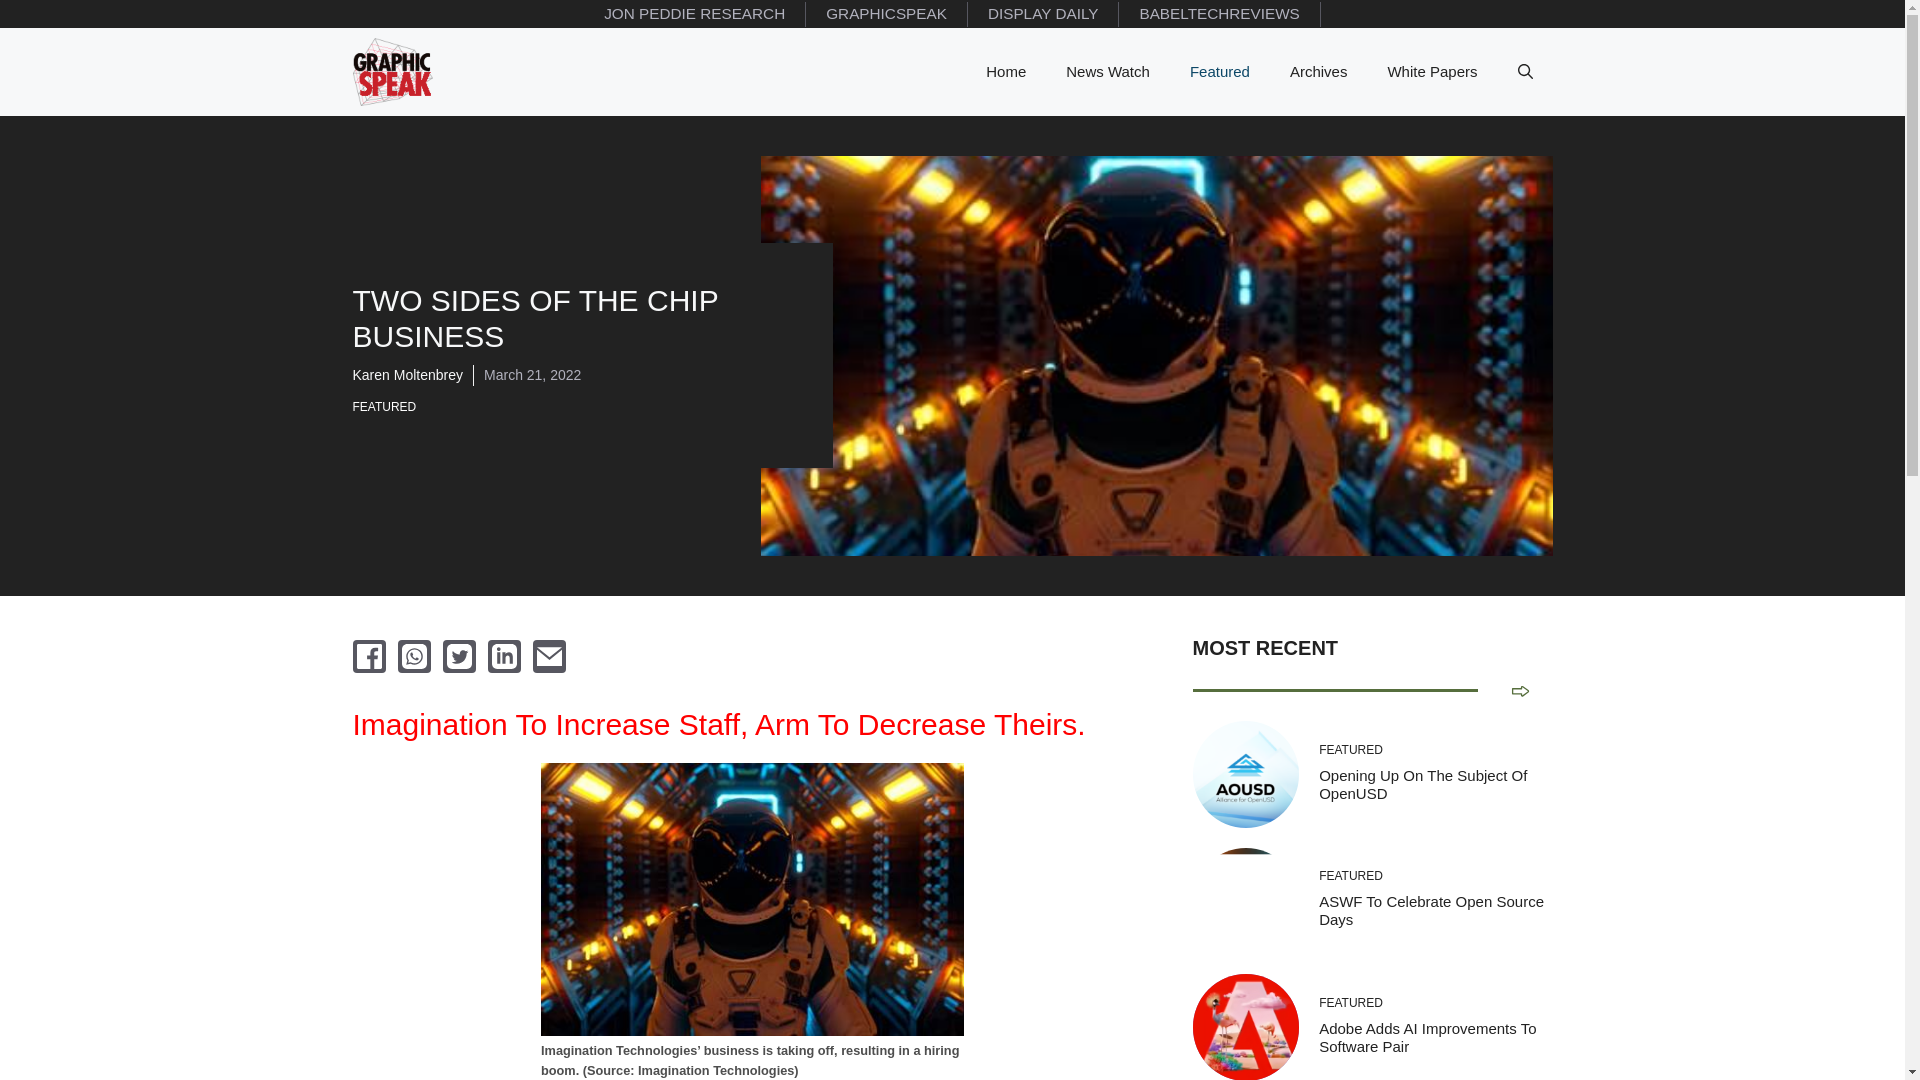 The image size is (1920, 1080). Describe the element at coordinates (886, 14) in the screenshot. I see `GRAPHICSPEAK` at that location.